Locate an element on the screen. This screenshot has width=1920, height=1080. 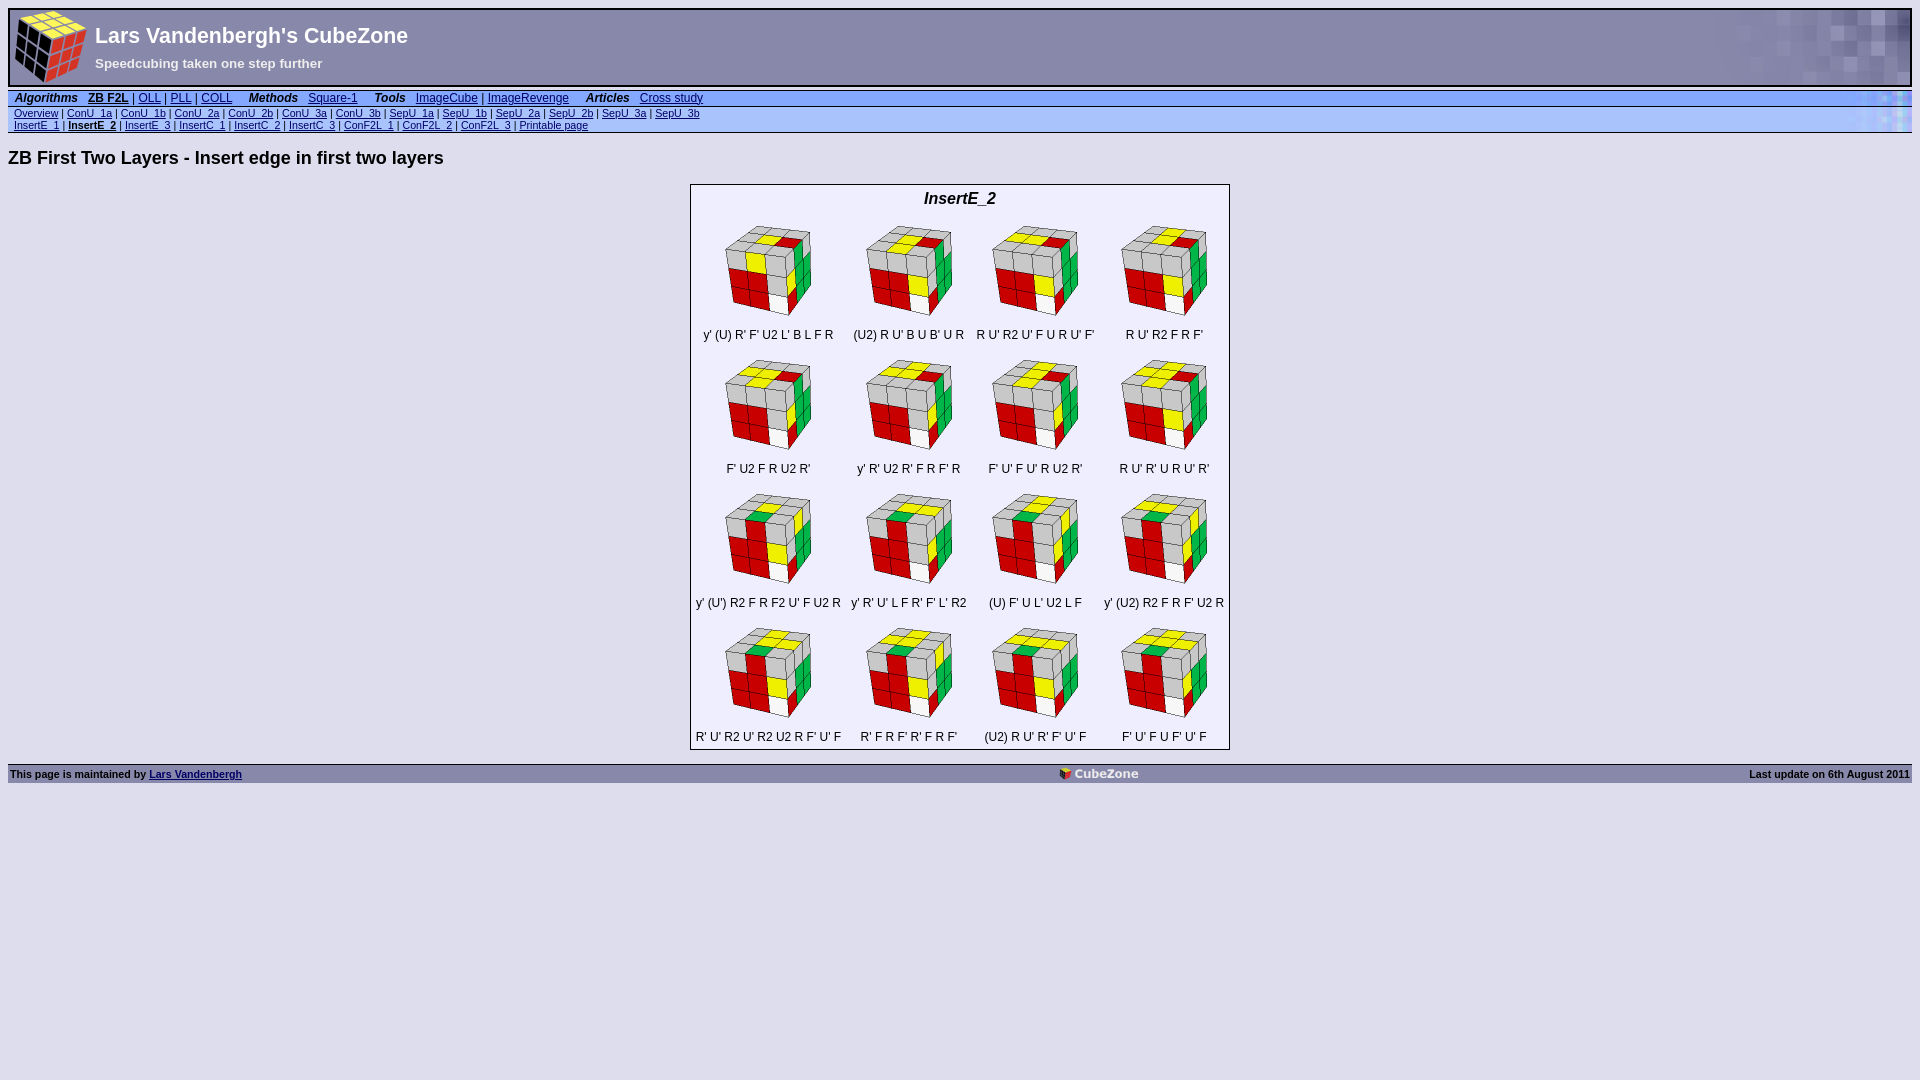
OLL is located at coordinates (149, 98).